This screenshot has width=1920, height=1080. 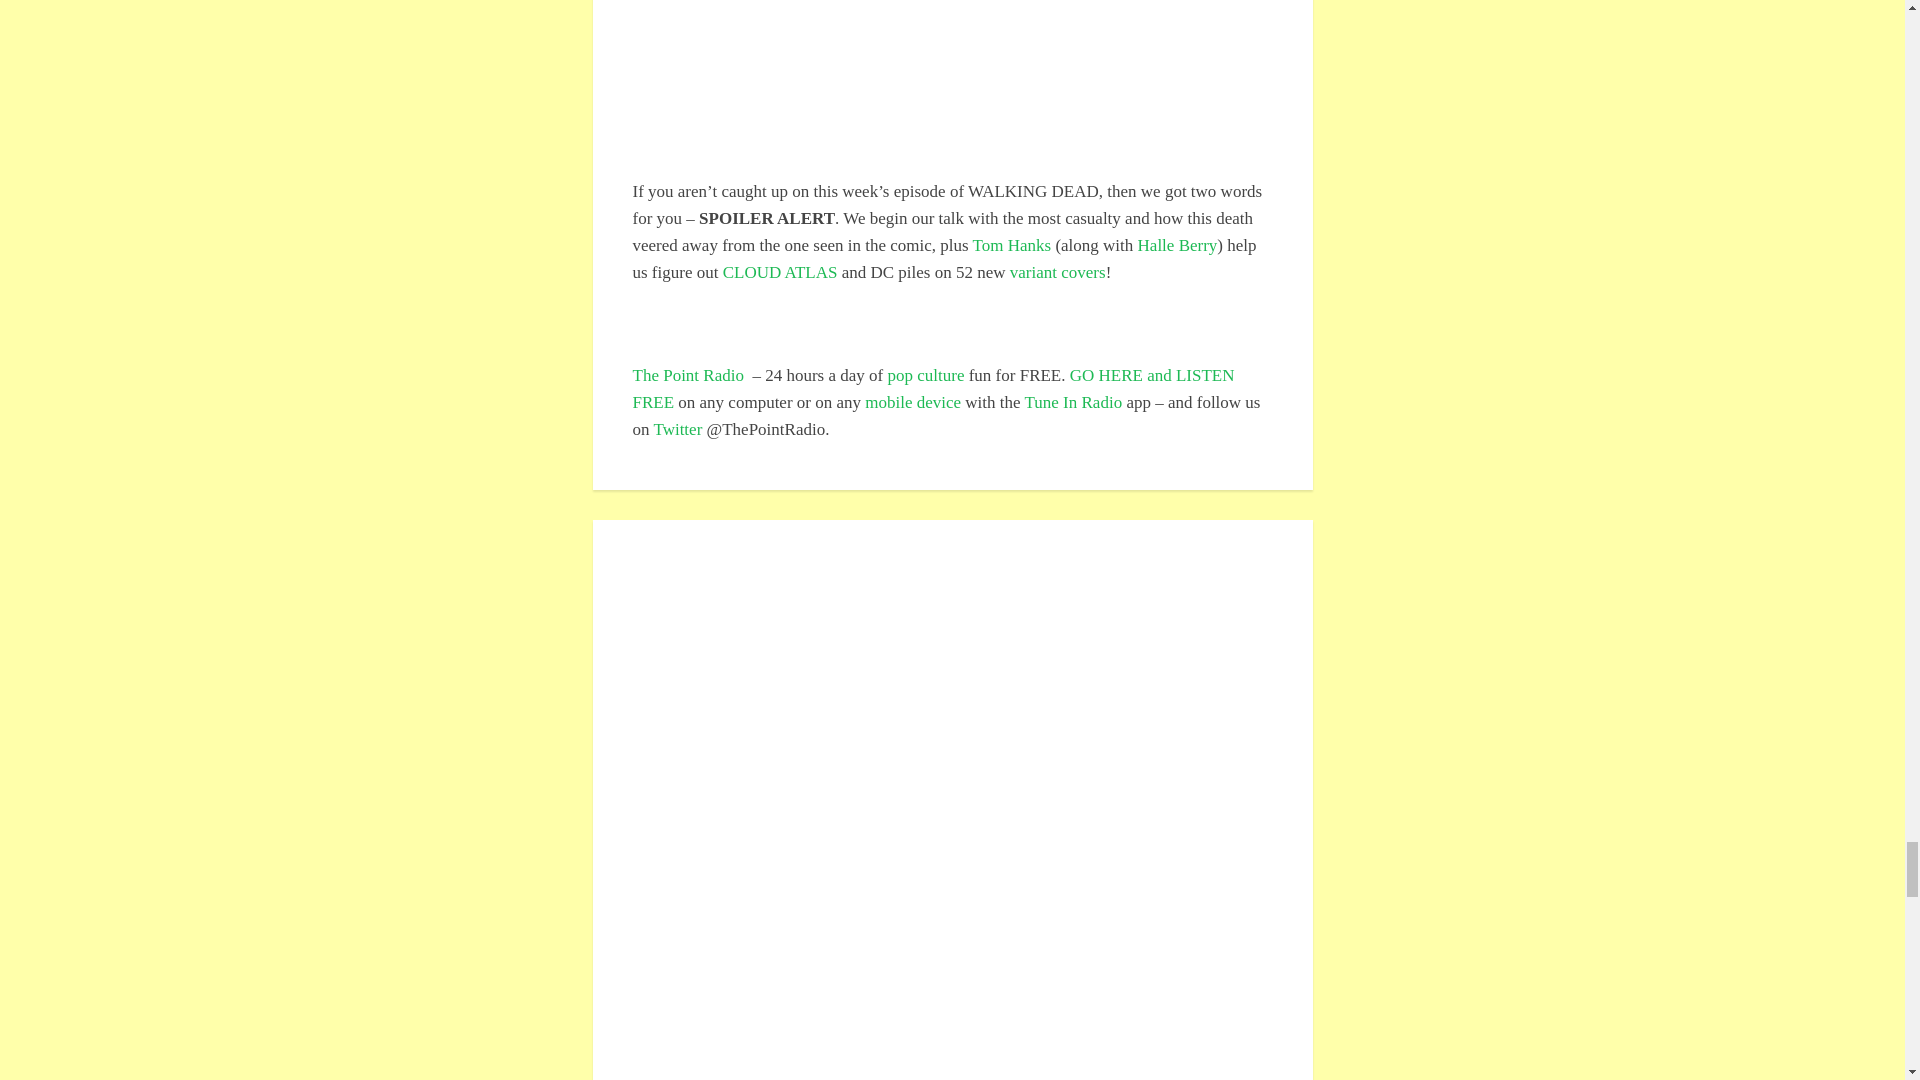 What do you see at coordinates (1178, 245) in the screenshot?
I see `Halle Berry` at bounding box center [1178, 245].